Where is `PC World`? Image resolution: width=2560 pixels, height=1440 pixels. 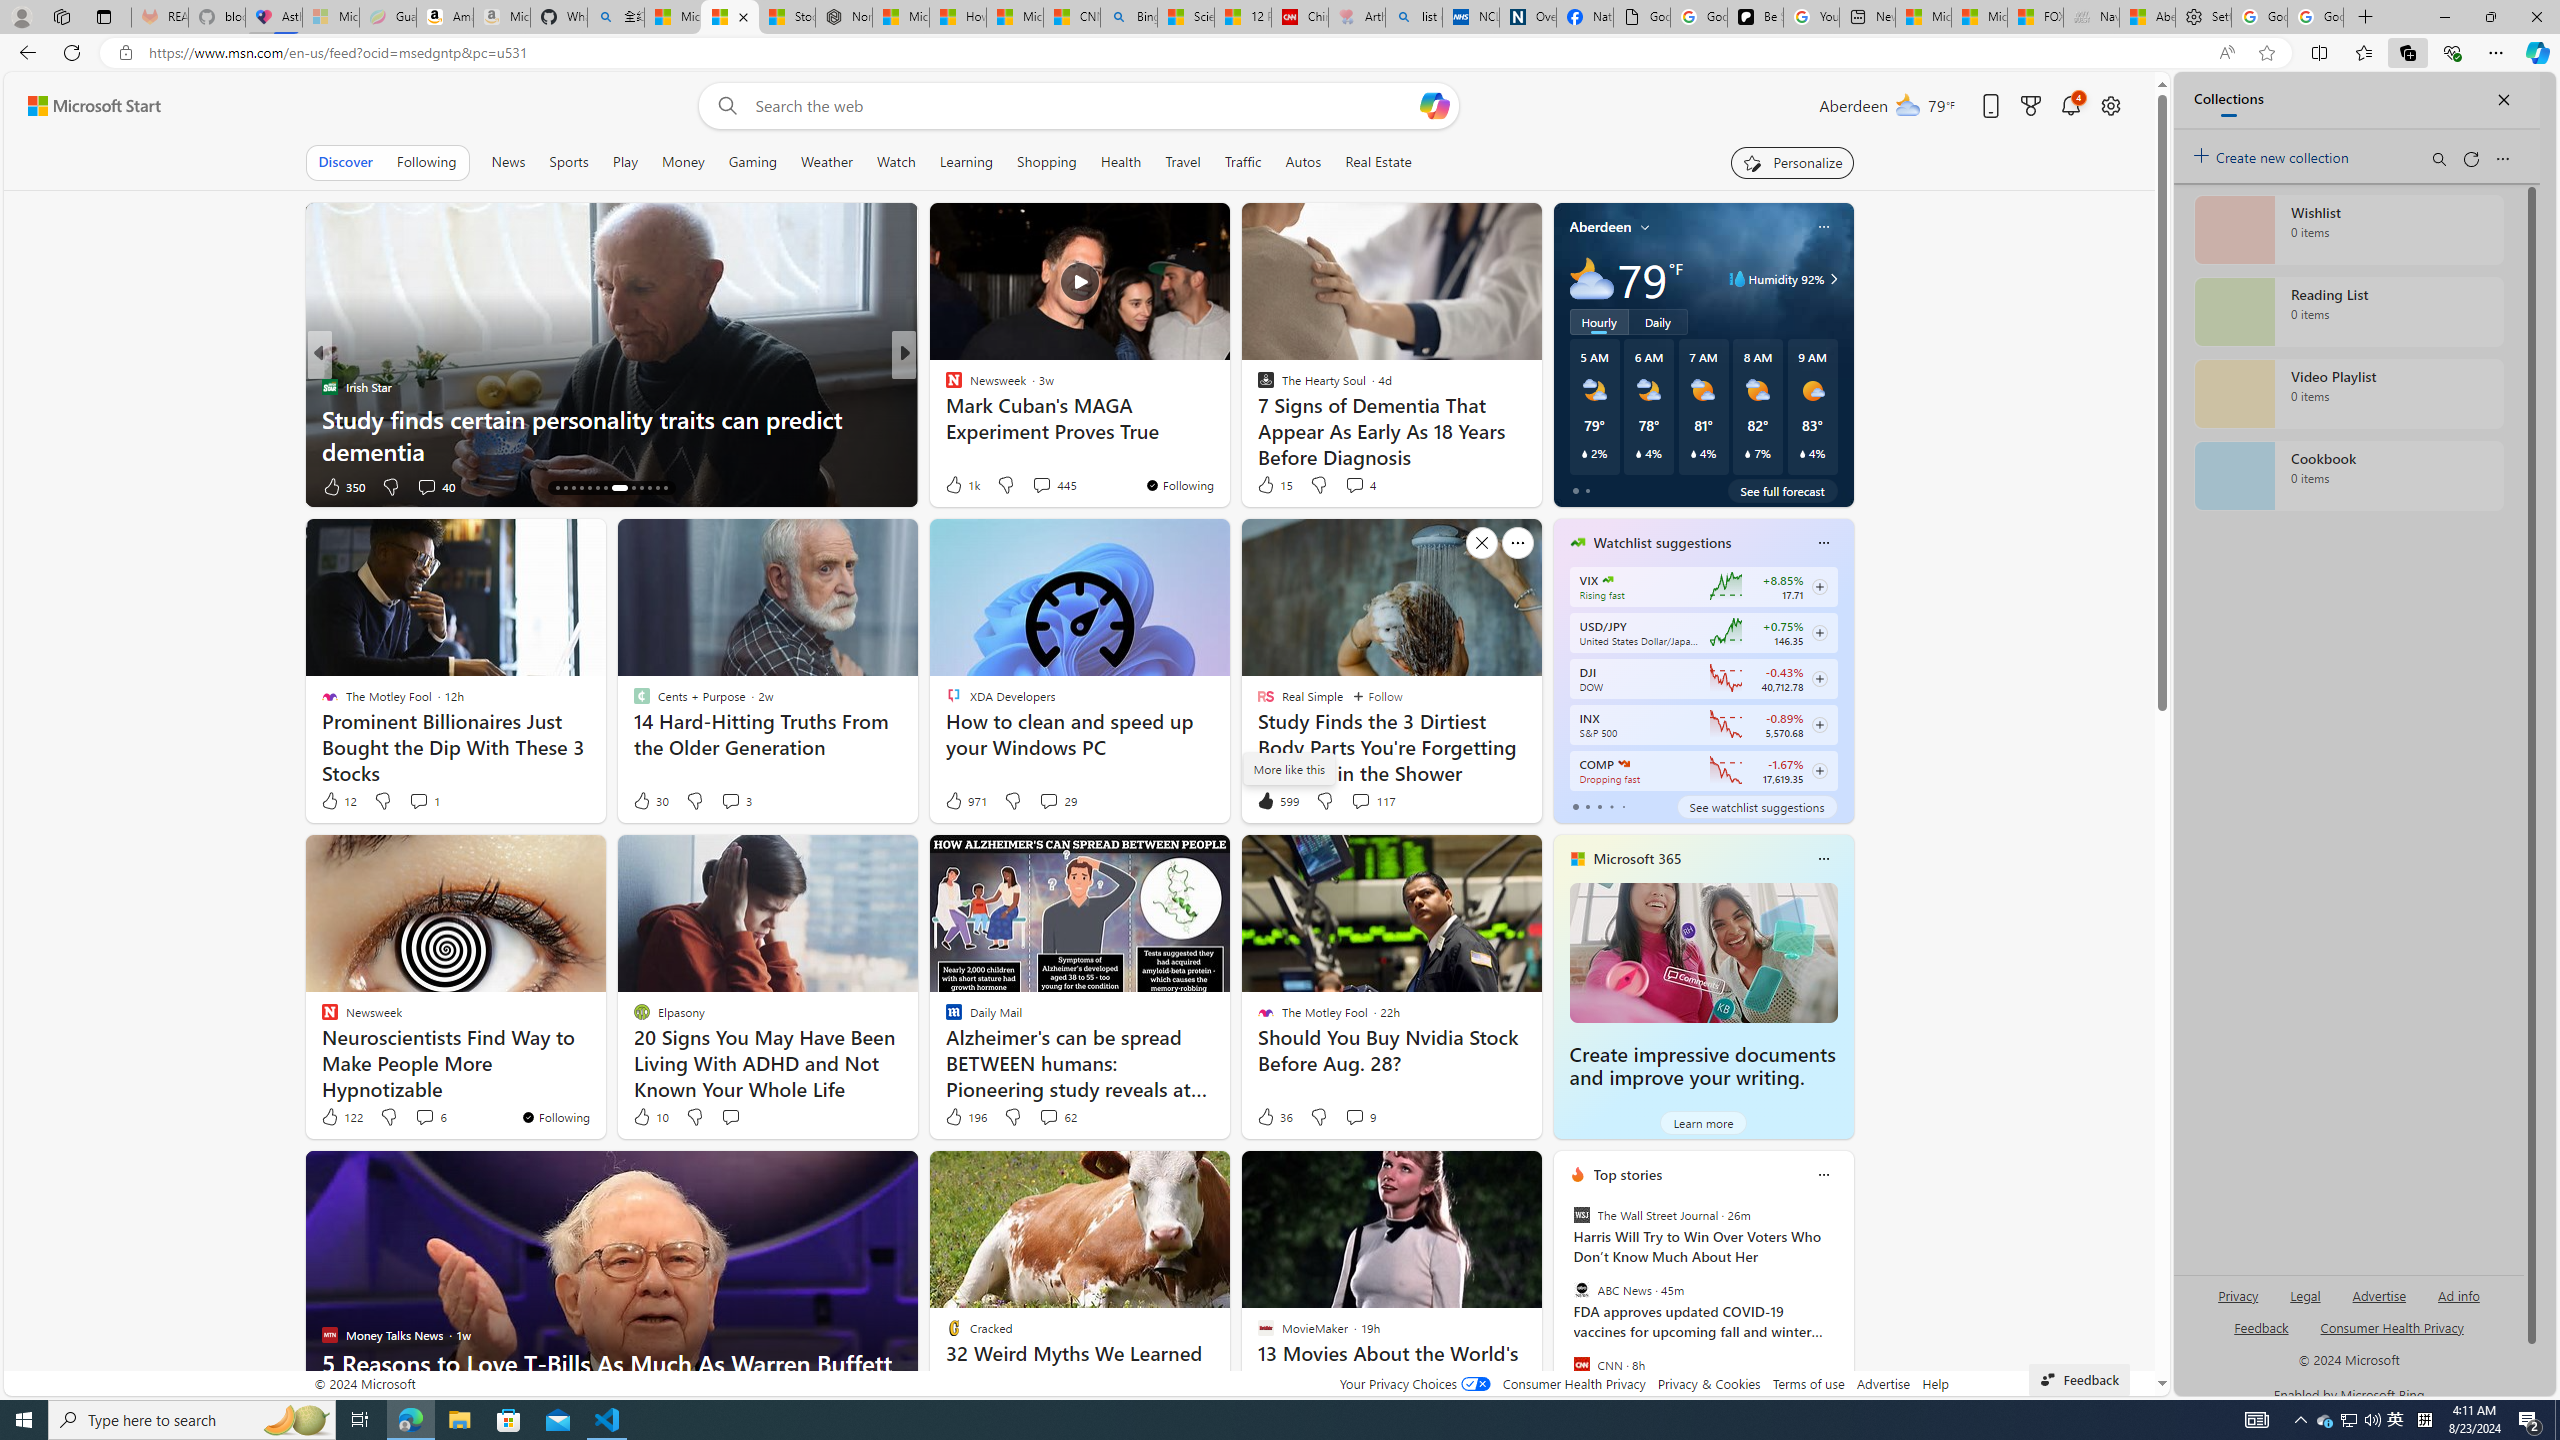 PC World is located at coordinates (945, 386).